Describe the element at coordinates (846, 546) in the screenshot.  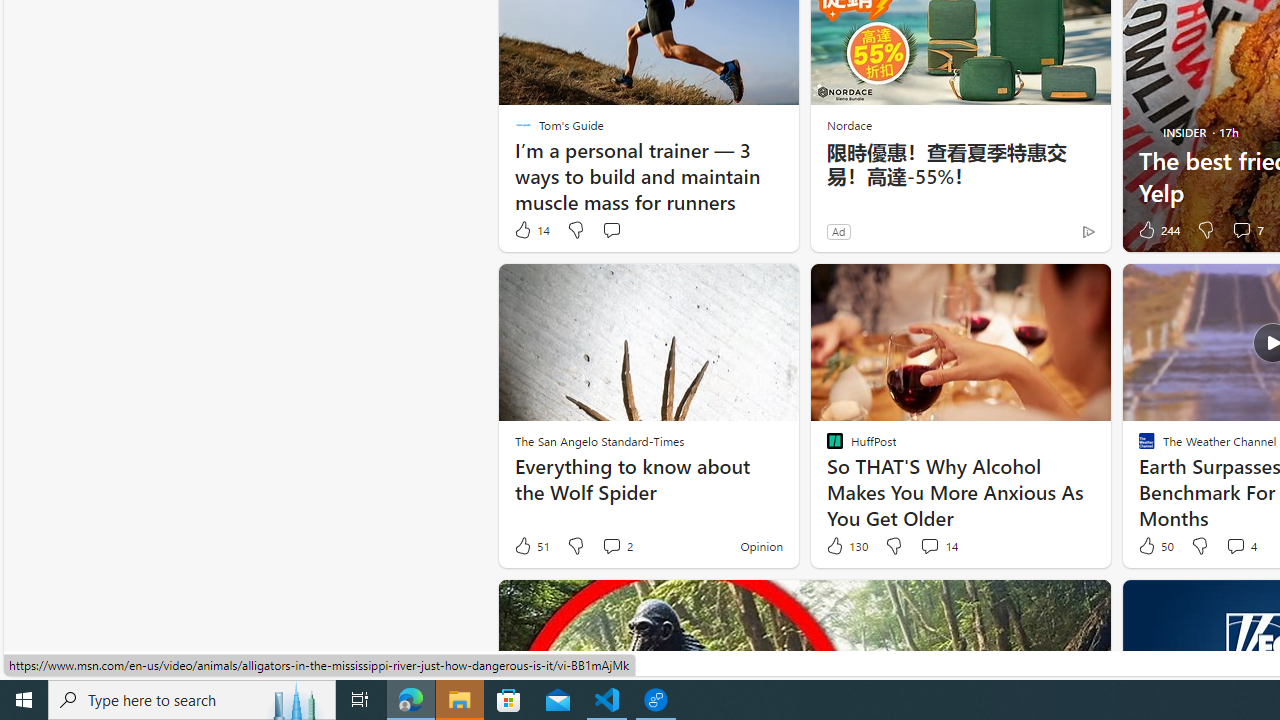
I see `130 Like` at that location.